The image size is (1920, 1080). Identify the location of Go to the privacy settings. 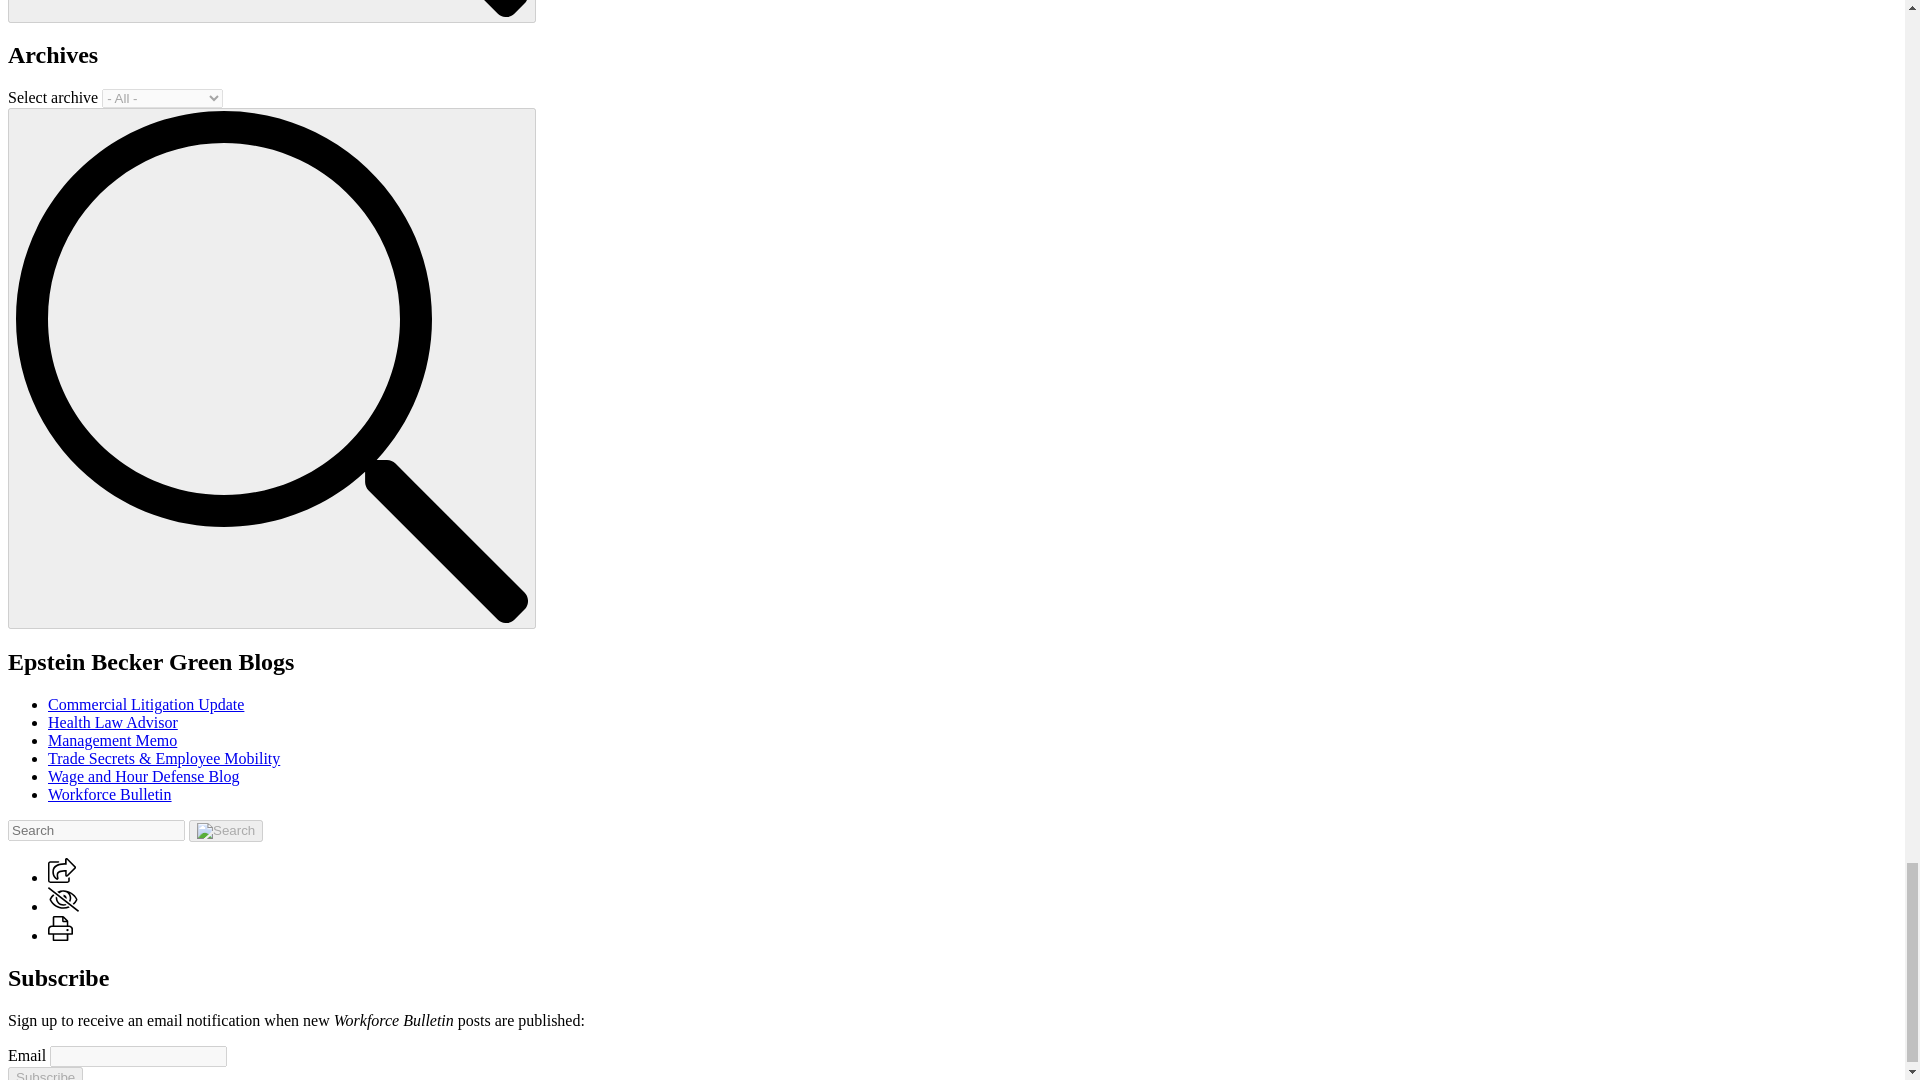
(63, 898).